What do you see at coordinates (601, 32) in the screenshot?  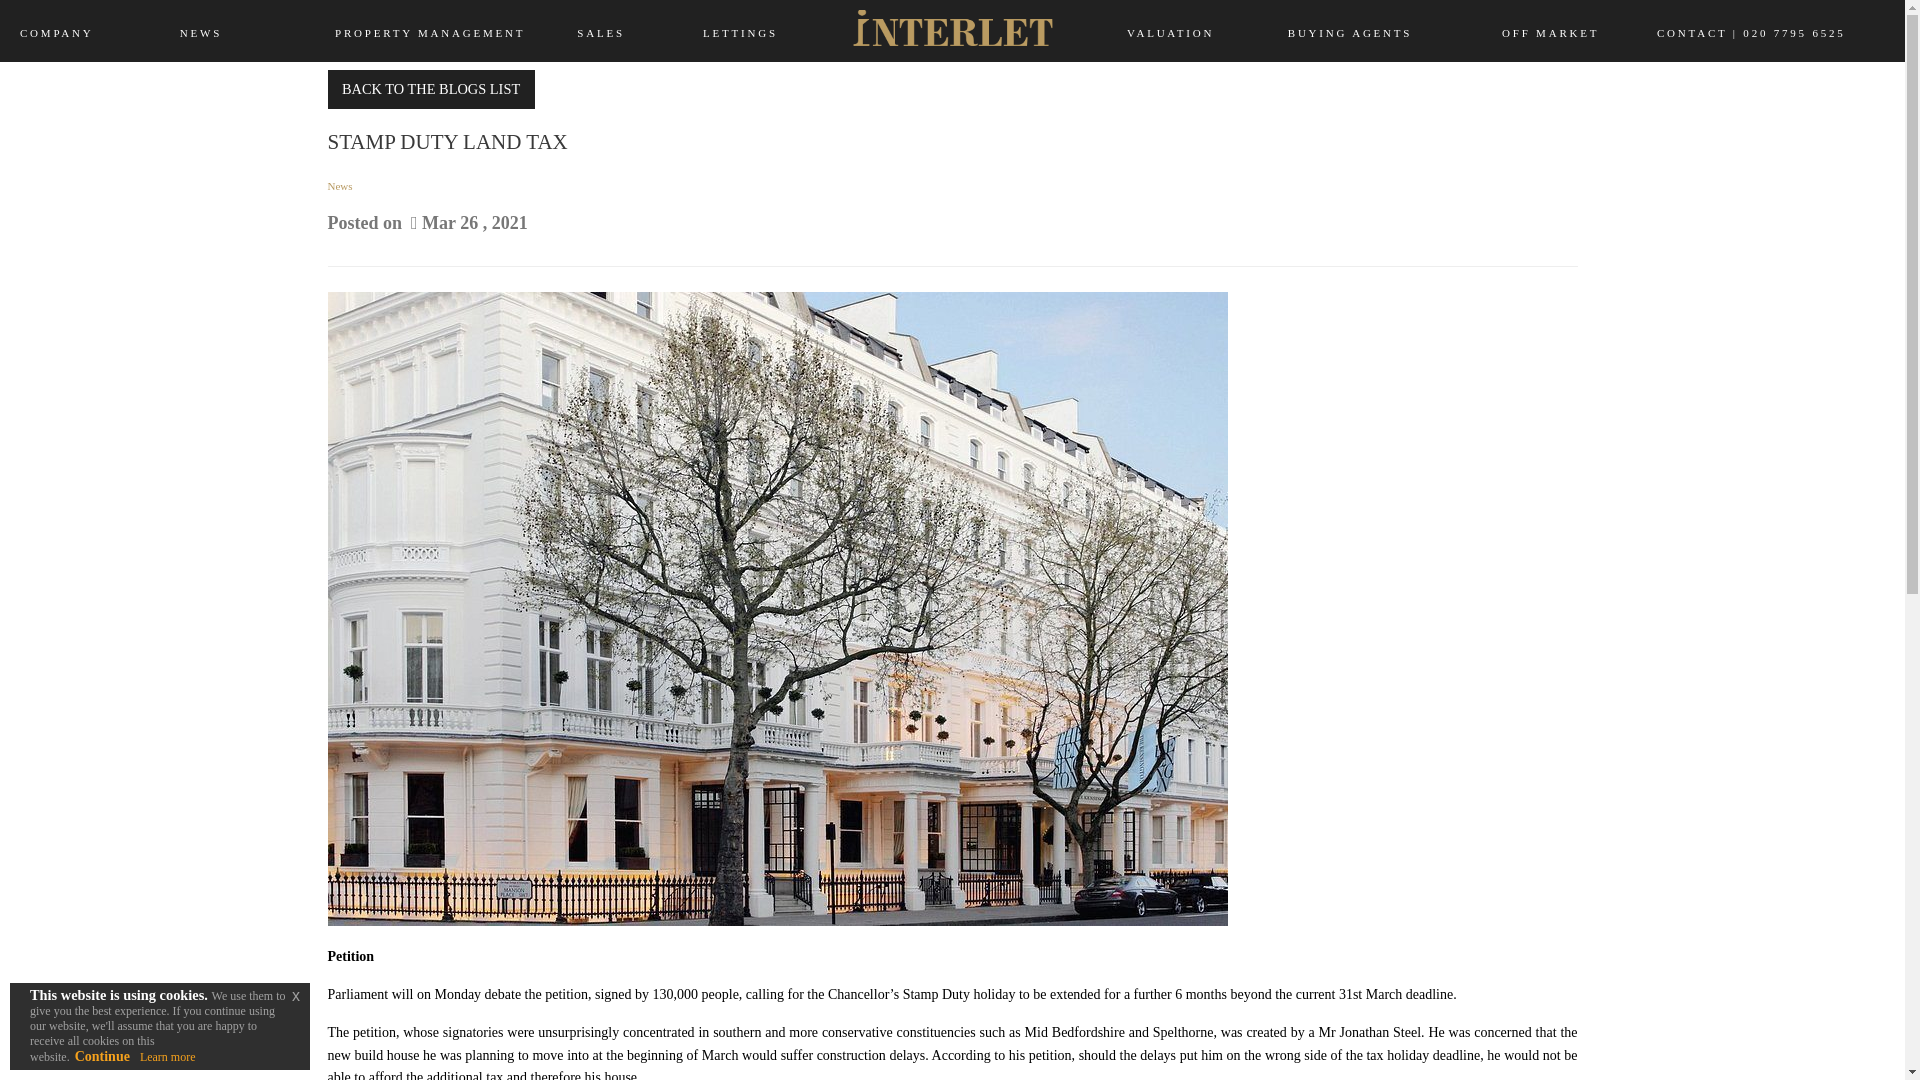 I see `SALES` at bounding box center [601, 32].